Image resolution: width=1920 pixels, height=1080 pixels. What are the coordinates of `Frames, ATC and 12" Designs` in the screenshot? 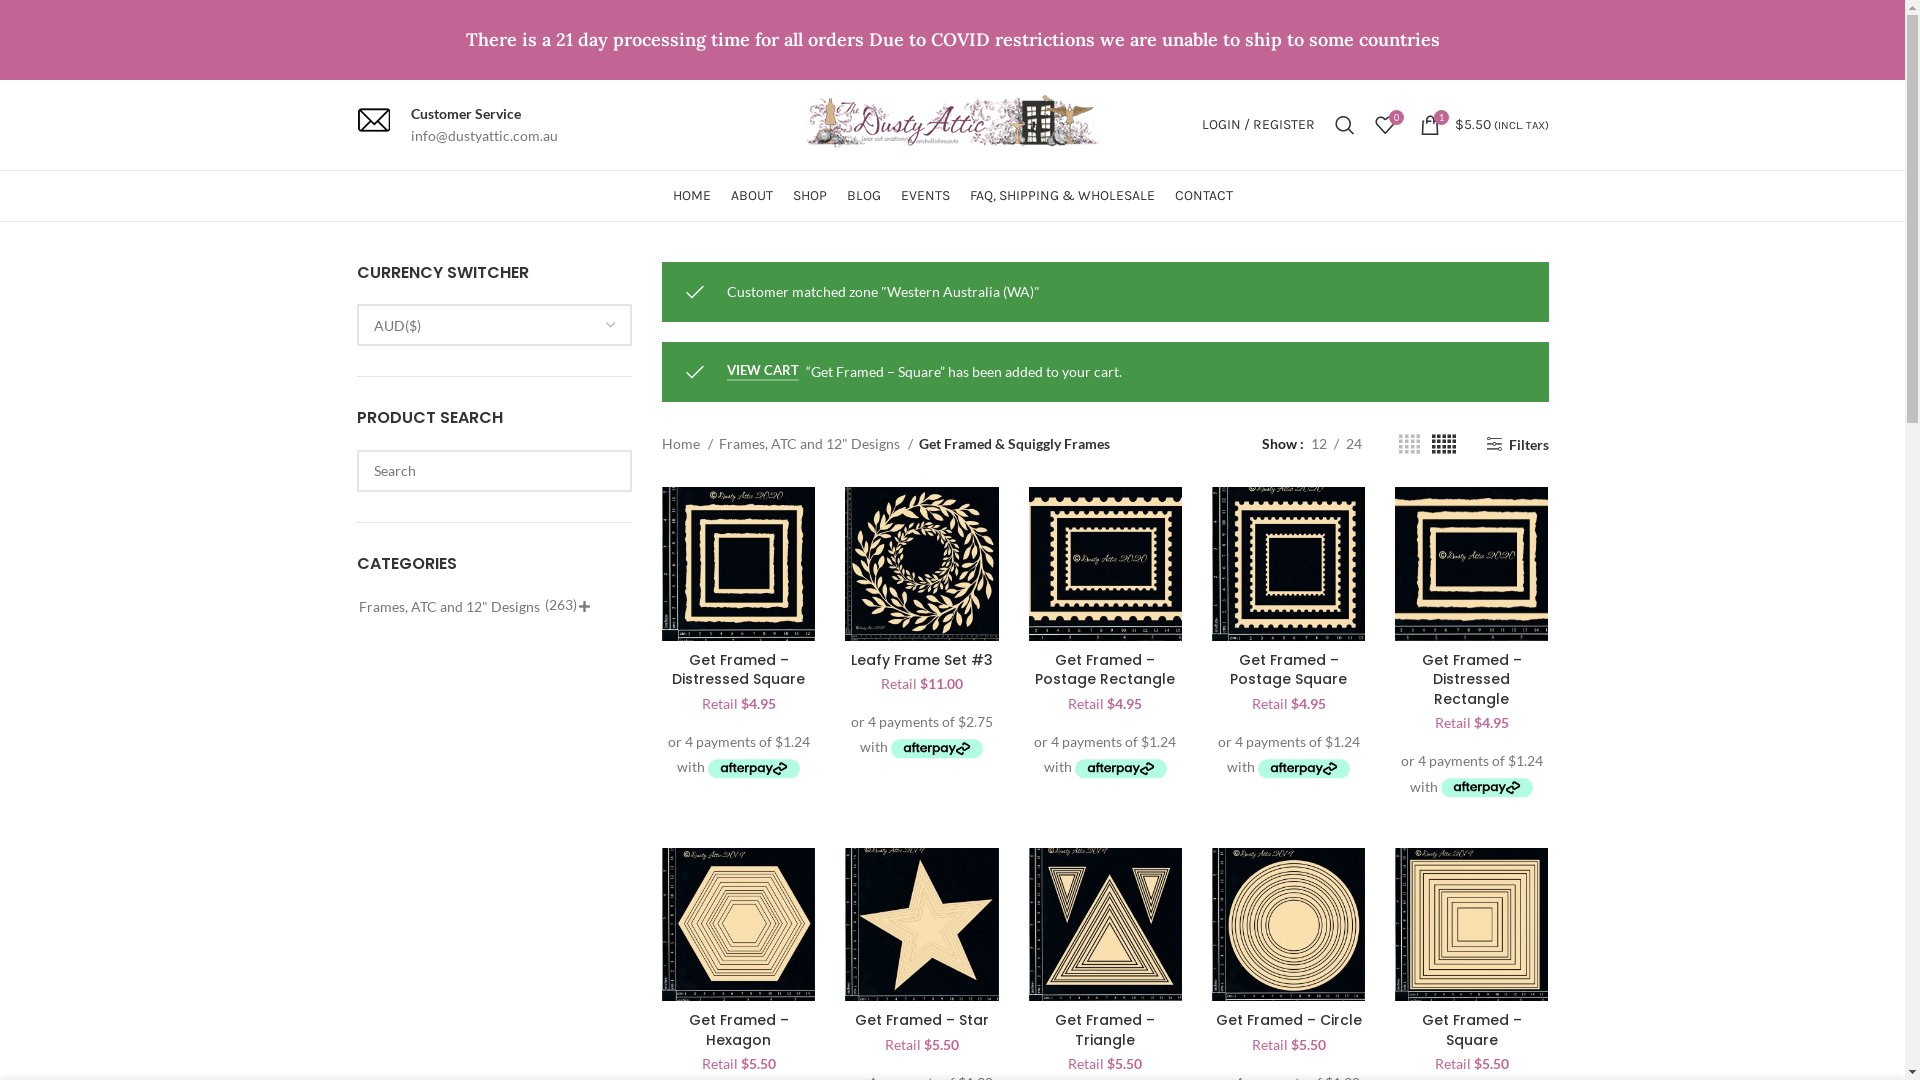 It's located at (816, 444).